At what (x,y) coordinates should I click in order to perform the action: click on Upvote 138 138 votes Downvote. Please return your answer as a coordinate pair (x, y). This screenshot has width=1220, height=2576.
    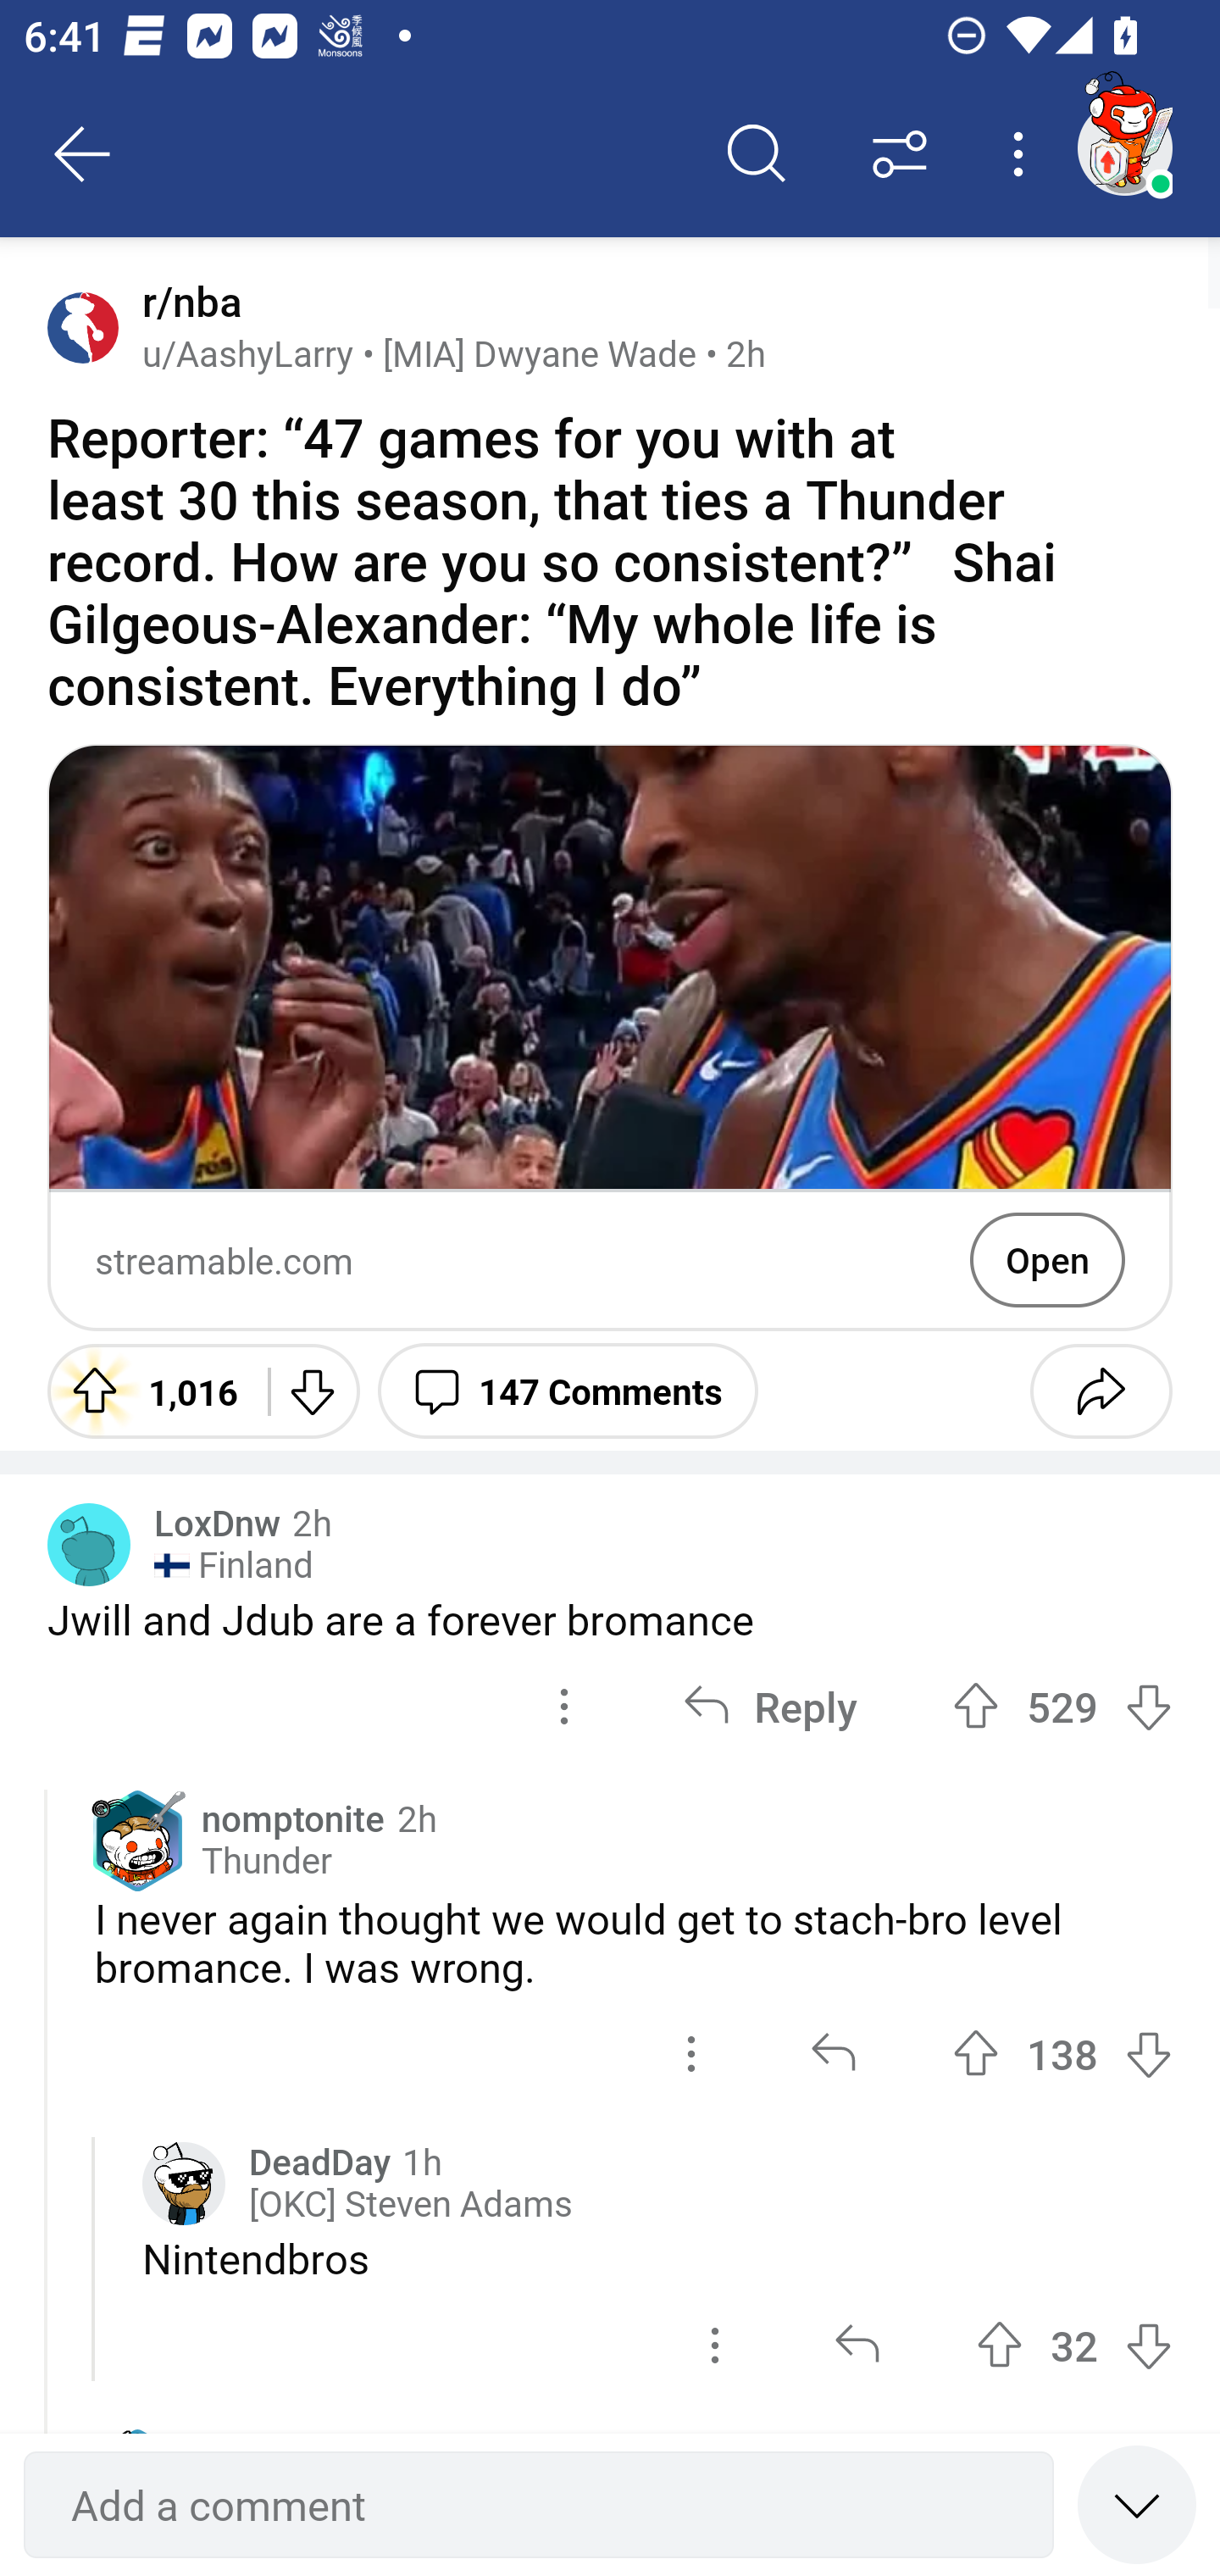
    Looking at the image, I should click on (1062, 2052).